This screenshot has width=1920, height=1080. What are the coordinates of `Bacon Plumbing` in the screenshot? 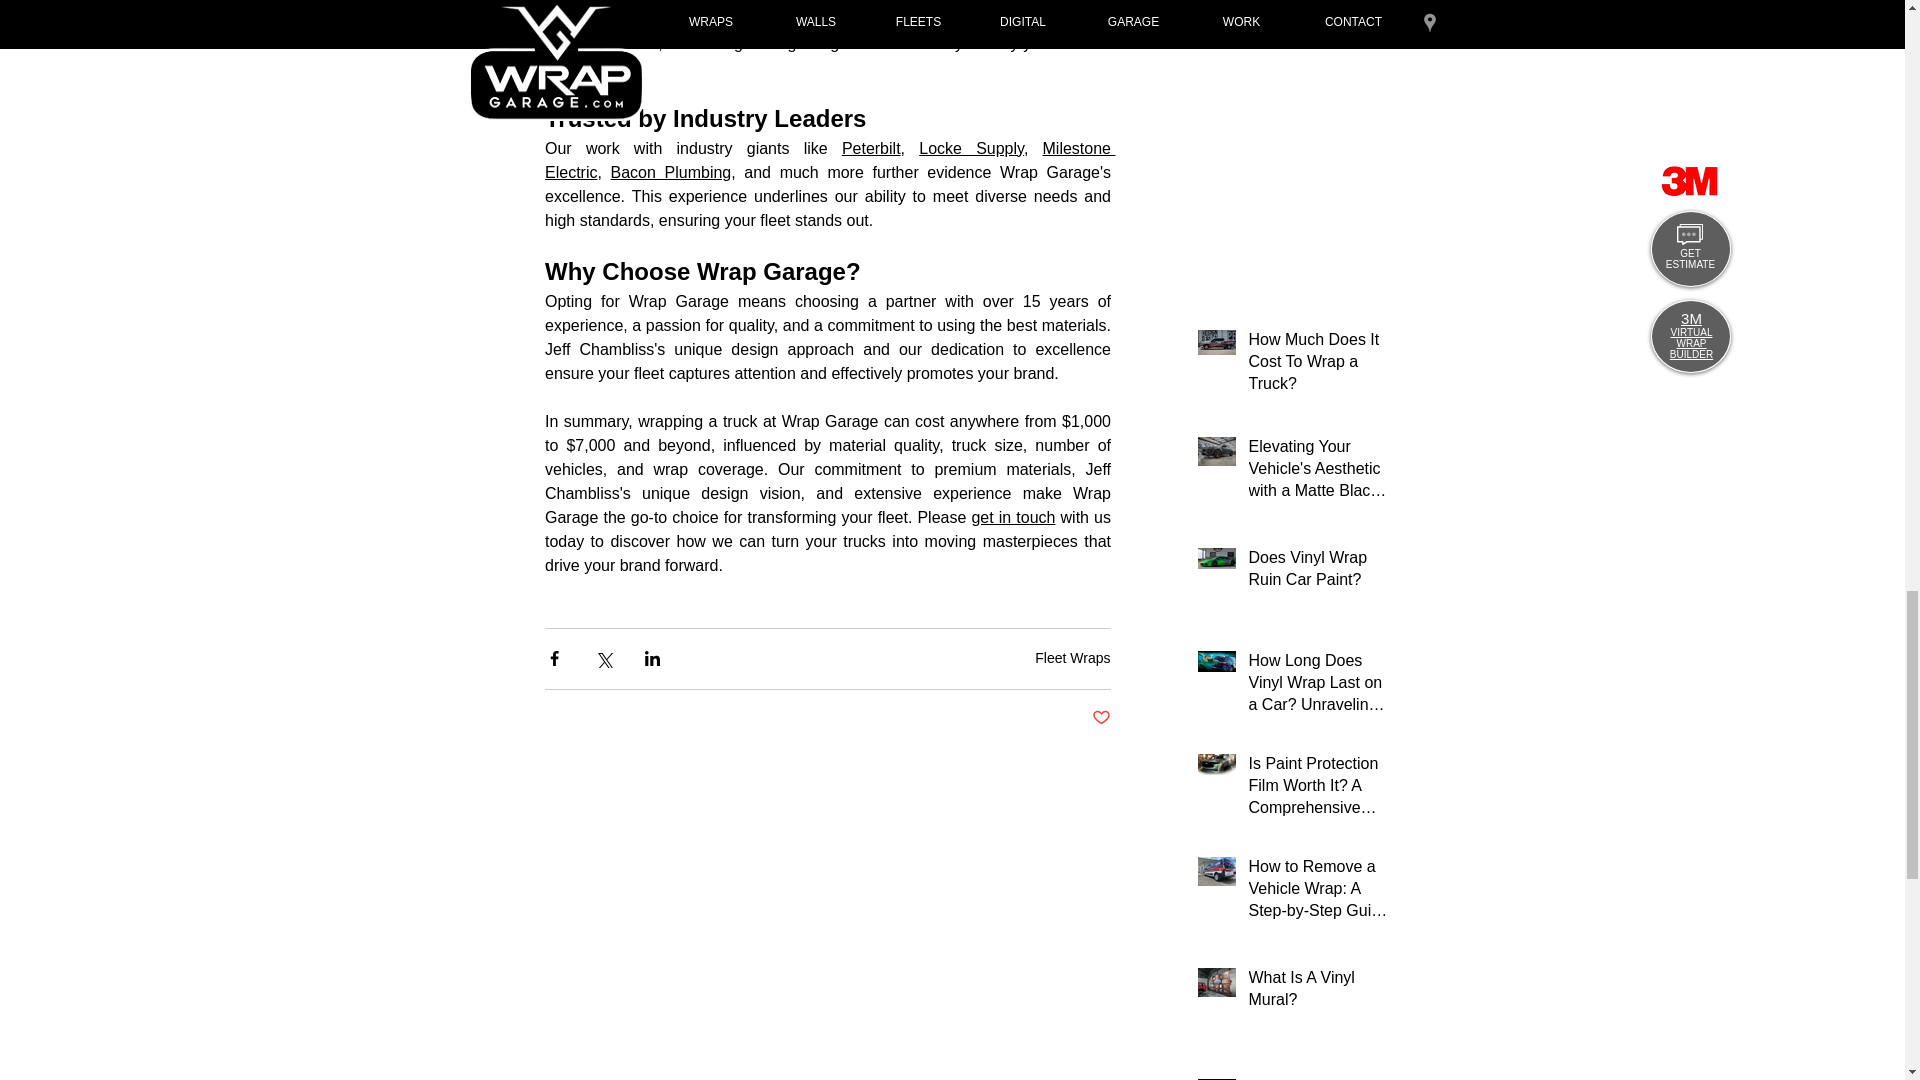 It's located at (670, 173).